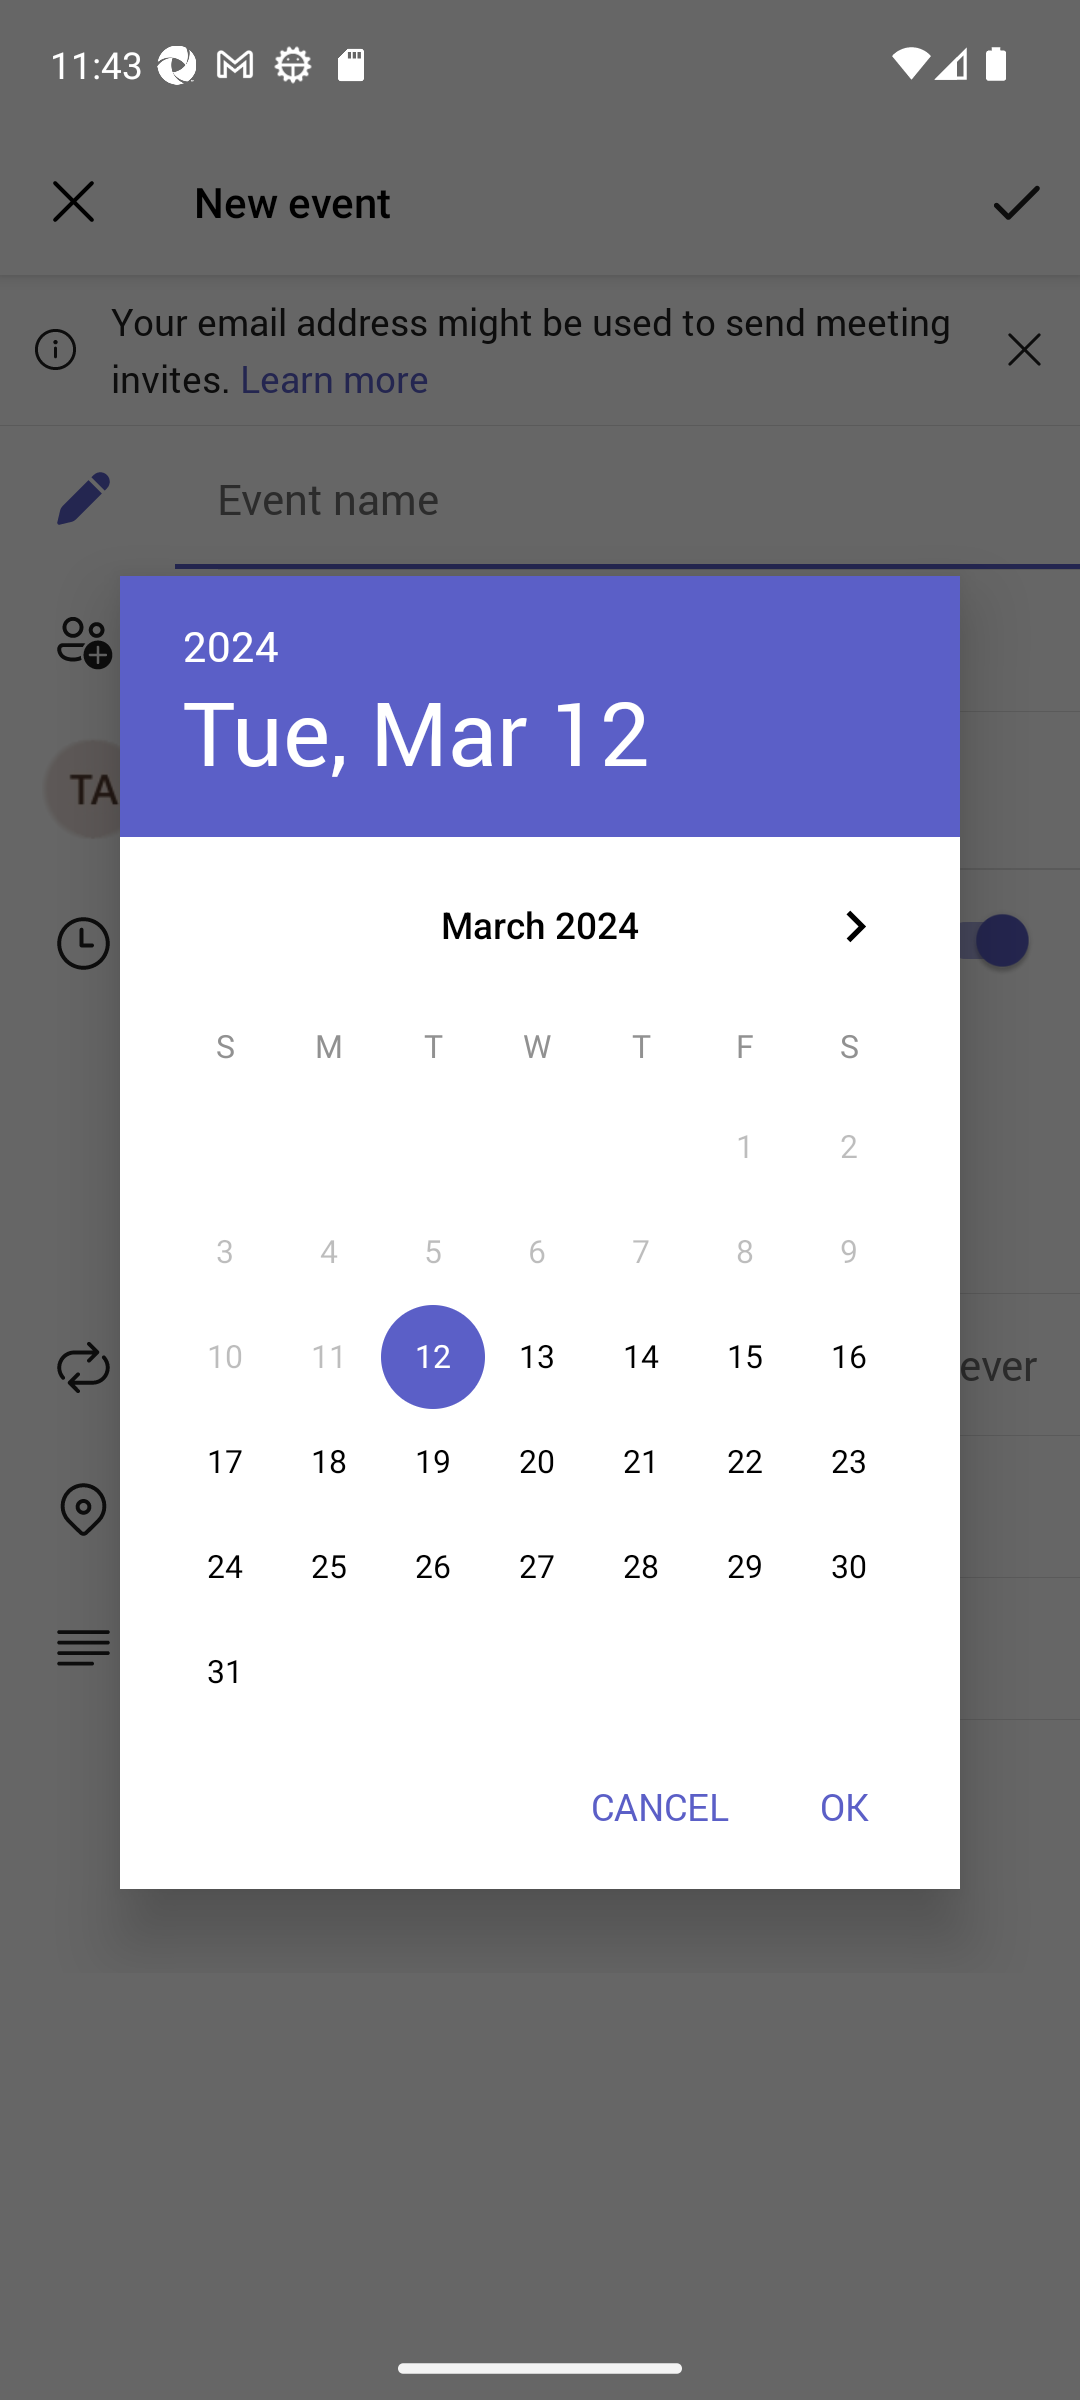 This screenshot has height=2400, width=1080. What do you see at coordinates (328, 1252) in the screenshot?
I see `4 04 March 2024` at bounding box center [328, 1252].